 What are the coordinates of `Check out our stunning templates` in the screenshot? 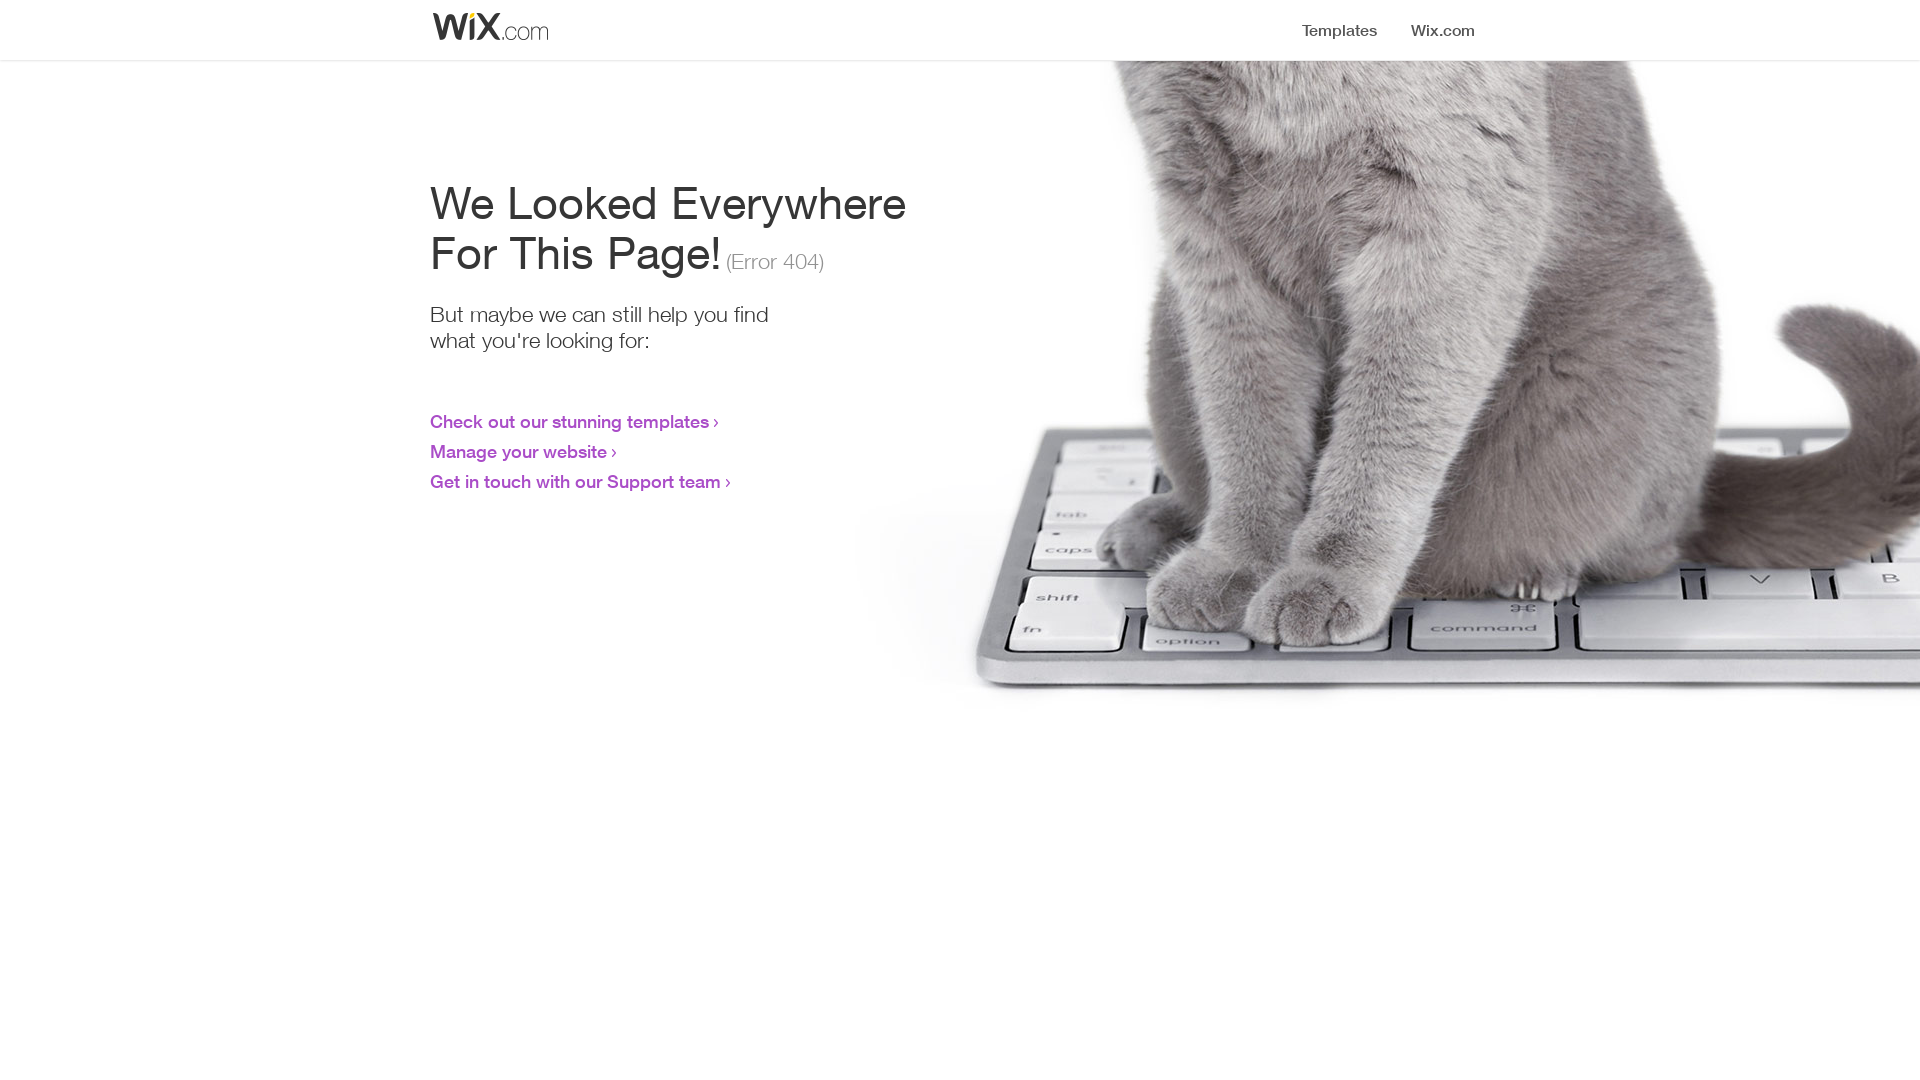 It's located at (570, 421).